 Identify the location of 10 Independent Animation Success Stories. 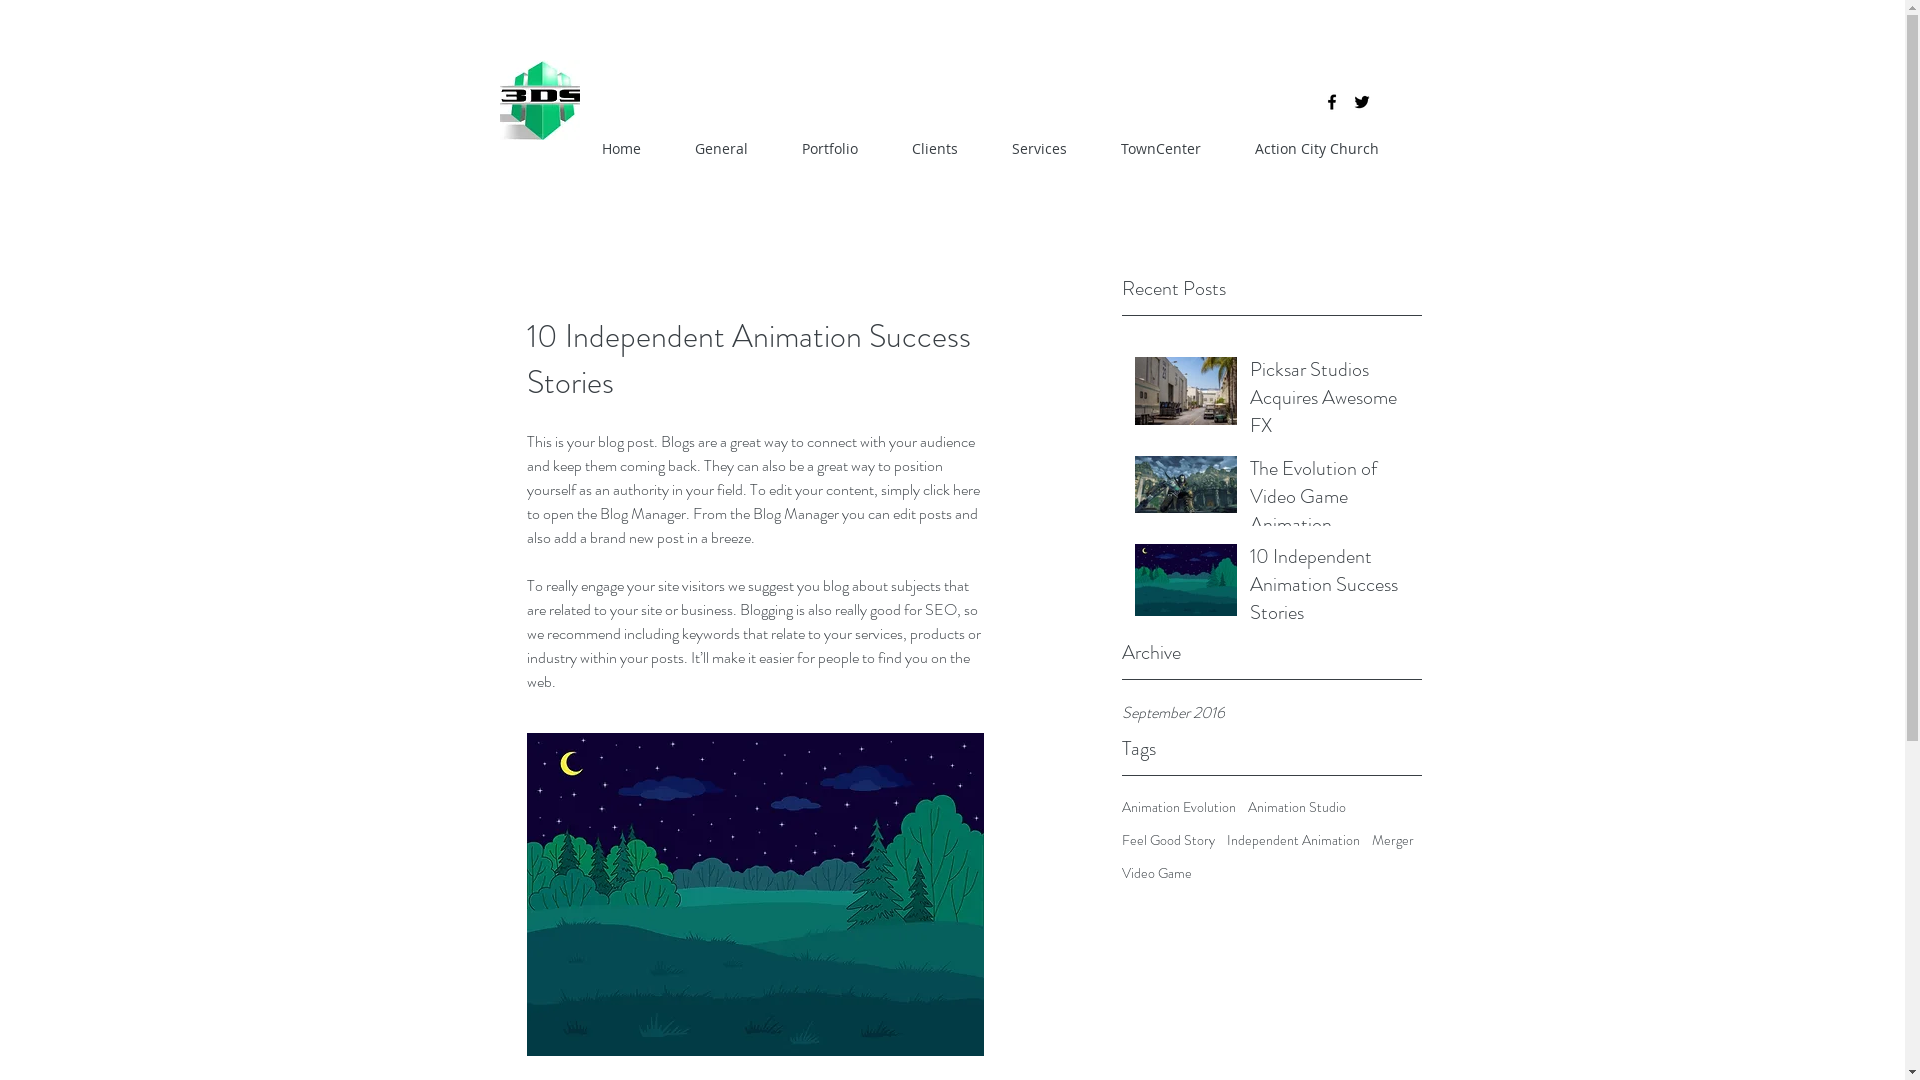
(1330, 588).